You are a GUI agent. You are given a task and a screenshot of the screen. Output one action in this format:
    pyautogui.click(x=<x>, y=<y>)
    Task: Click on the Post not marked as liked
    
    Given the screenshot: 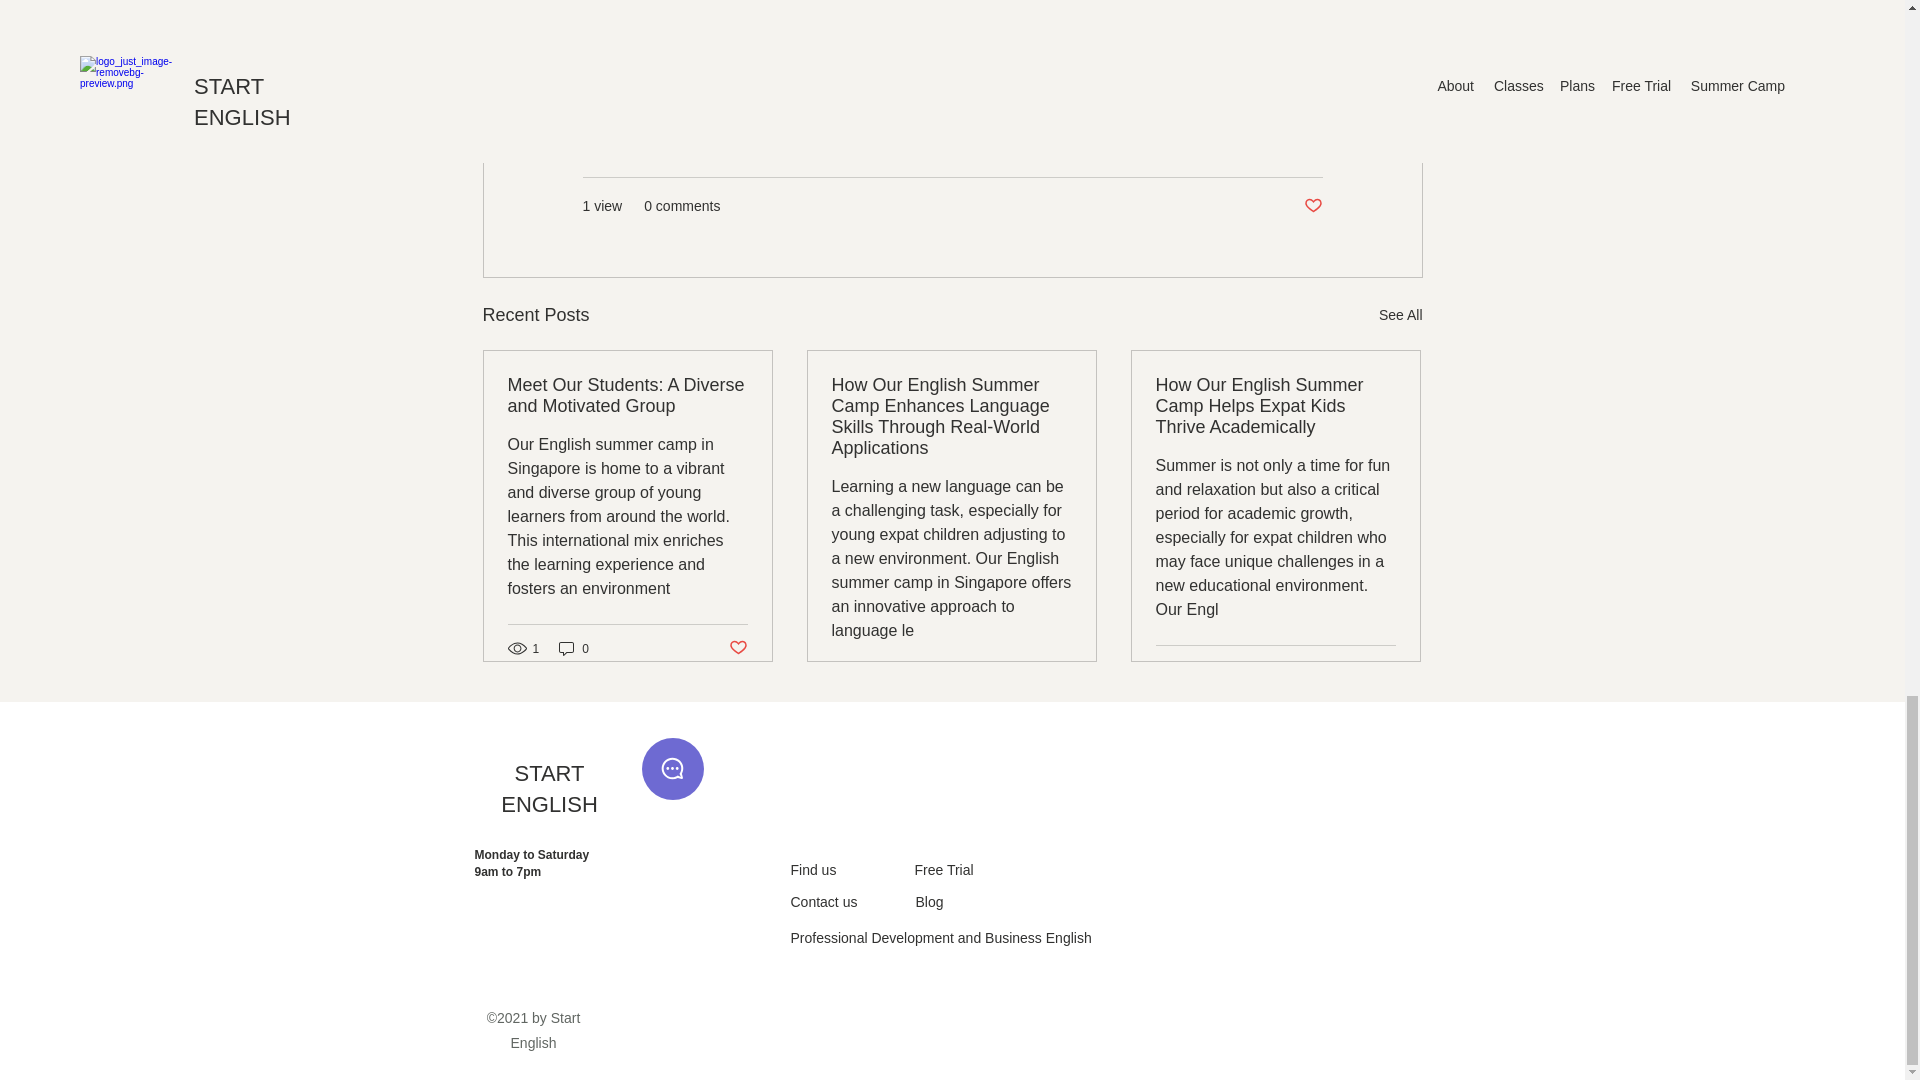 What is the action you would take?
    pyautogui.click(x=1386, y=669)
    